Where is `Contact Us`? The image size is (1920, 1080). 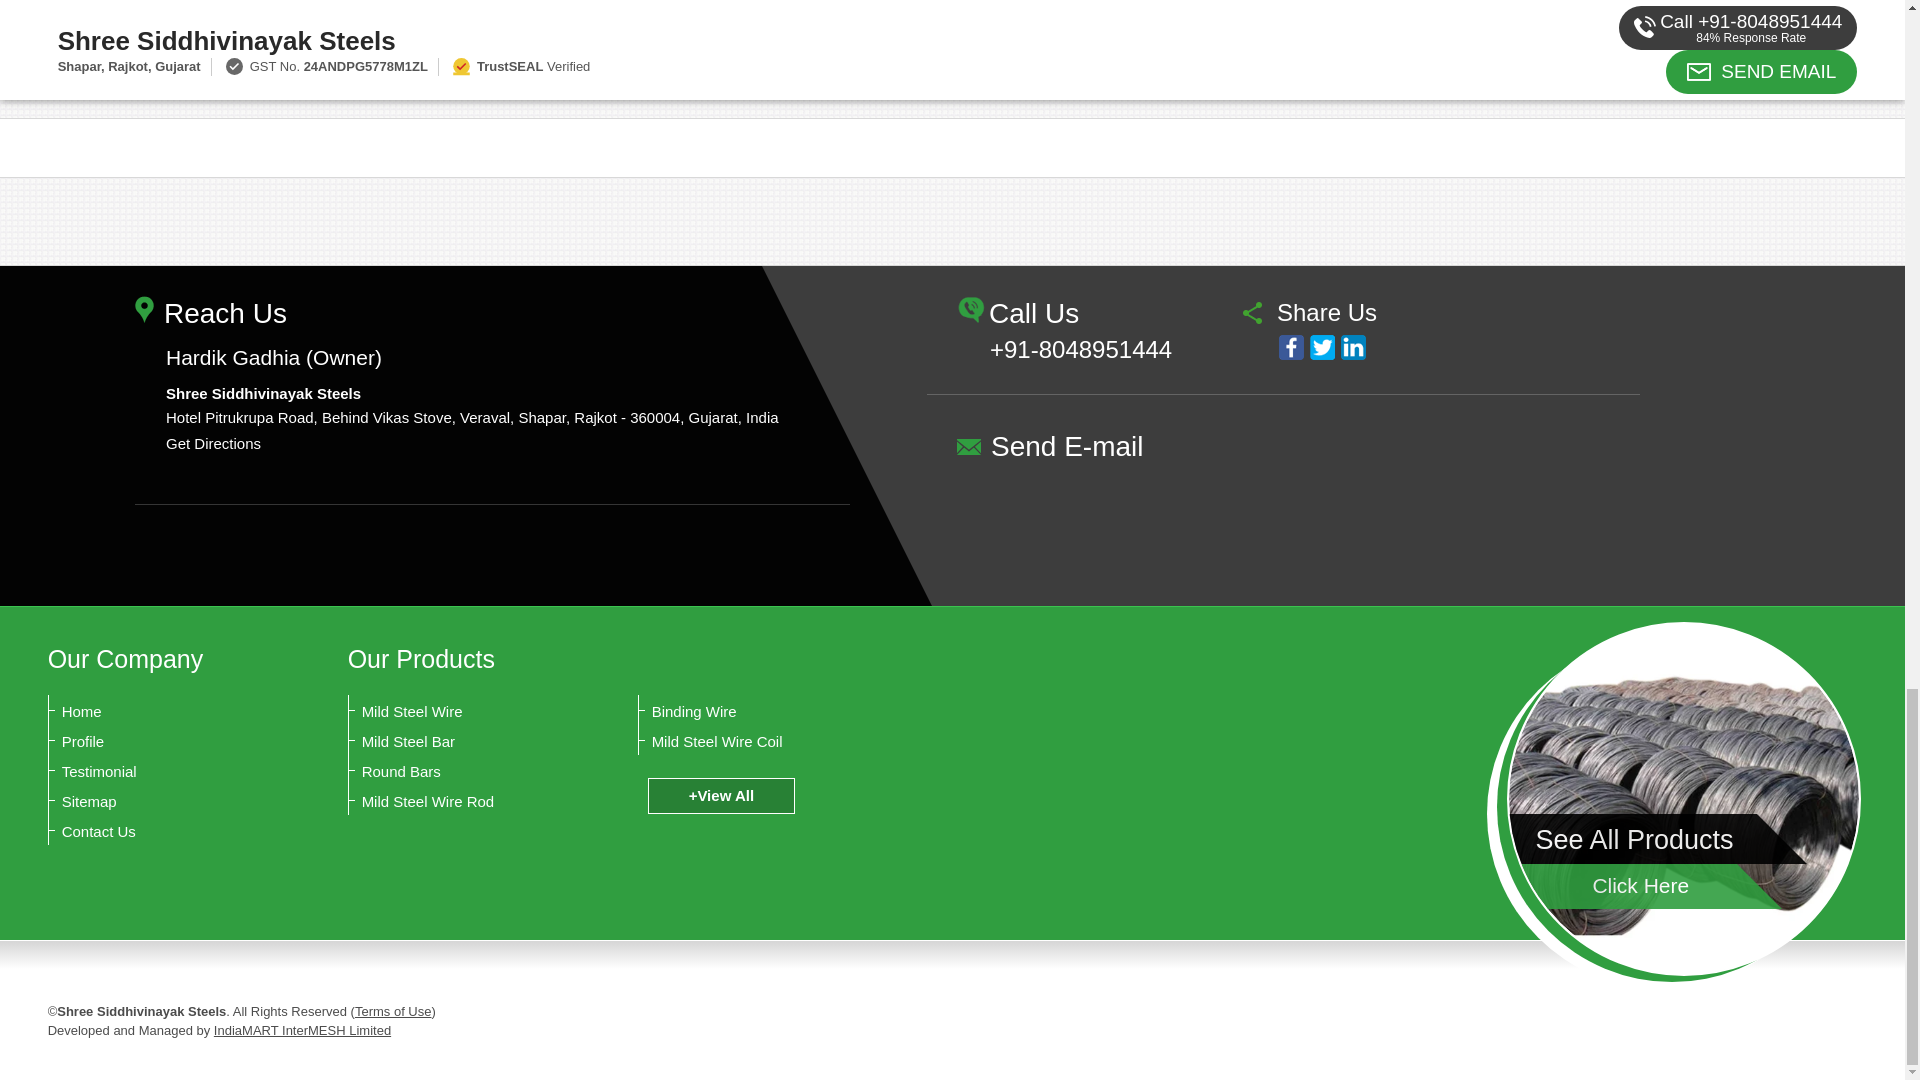 Contact Us is located at coordinates (160, 832).